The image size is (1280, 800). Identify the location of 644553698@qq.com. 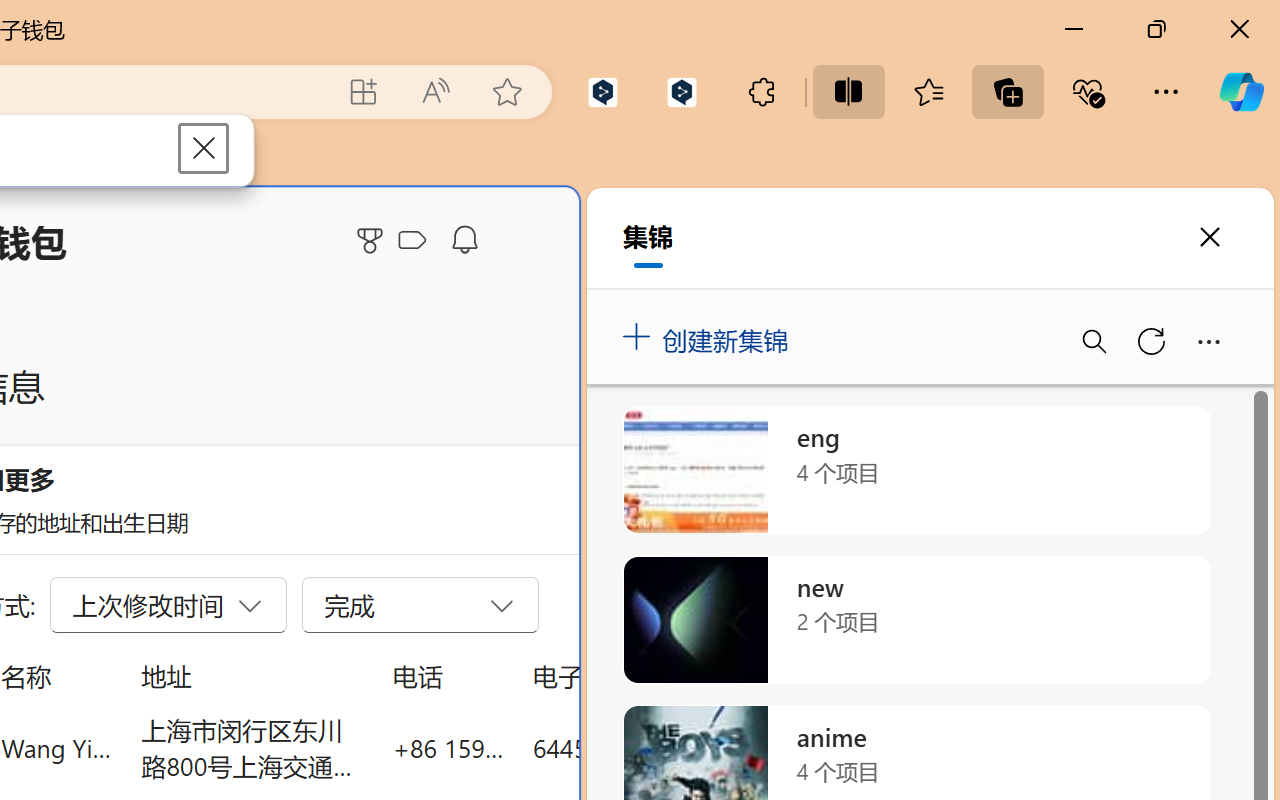
(644, 748).